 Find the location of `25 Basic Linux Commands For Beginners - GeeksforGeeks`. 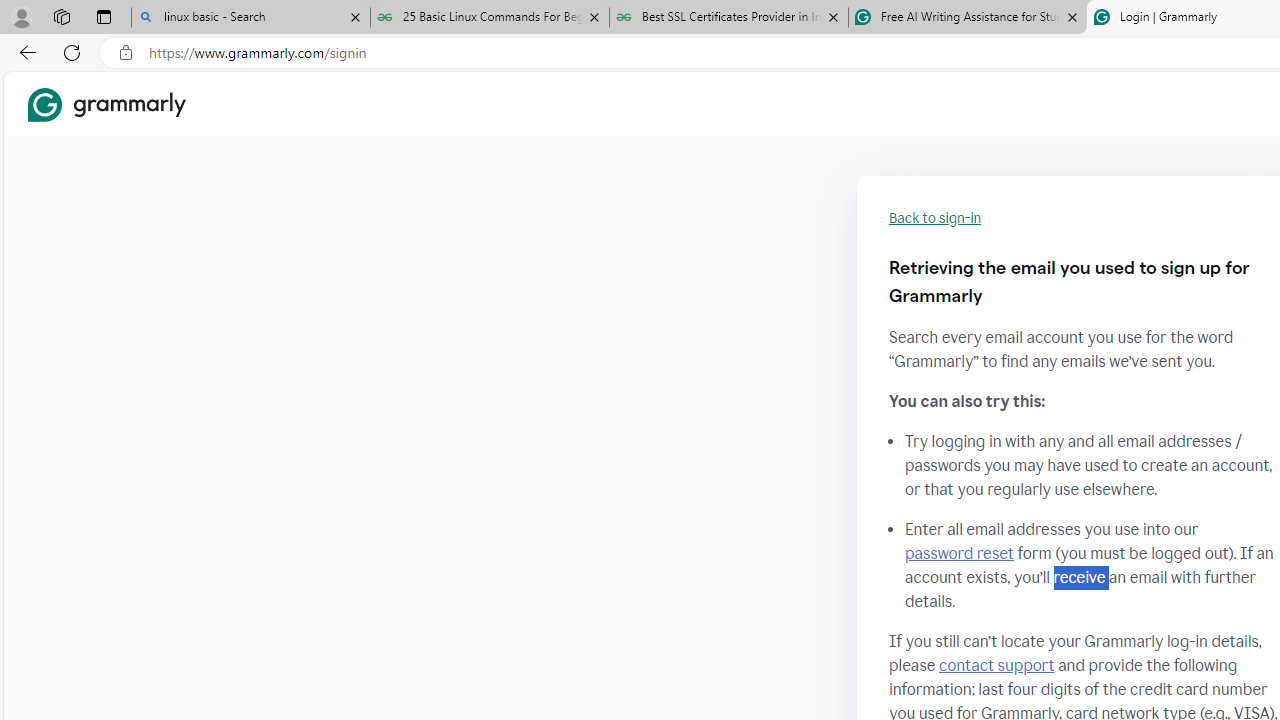

25 Basic Linux Commands For Beginners - GeeksforGeeks is located at coordinates (490, 18).